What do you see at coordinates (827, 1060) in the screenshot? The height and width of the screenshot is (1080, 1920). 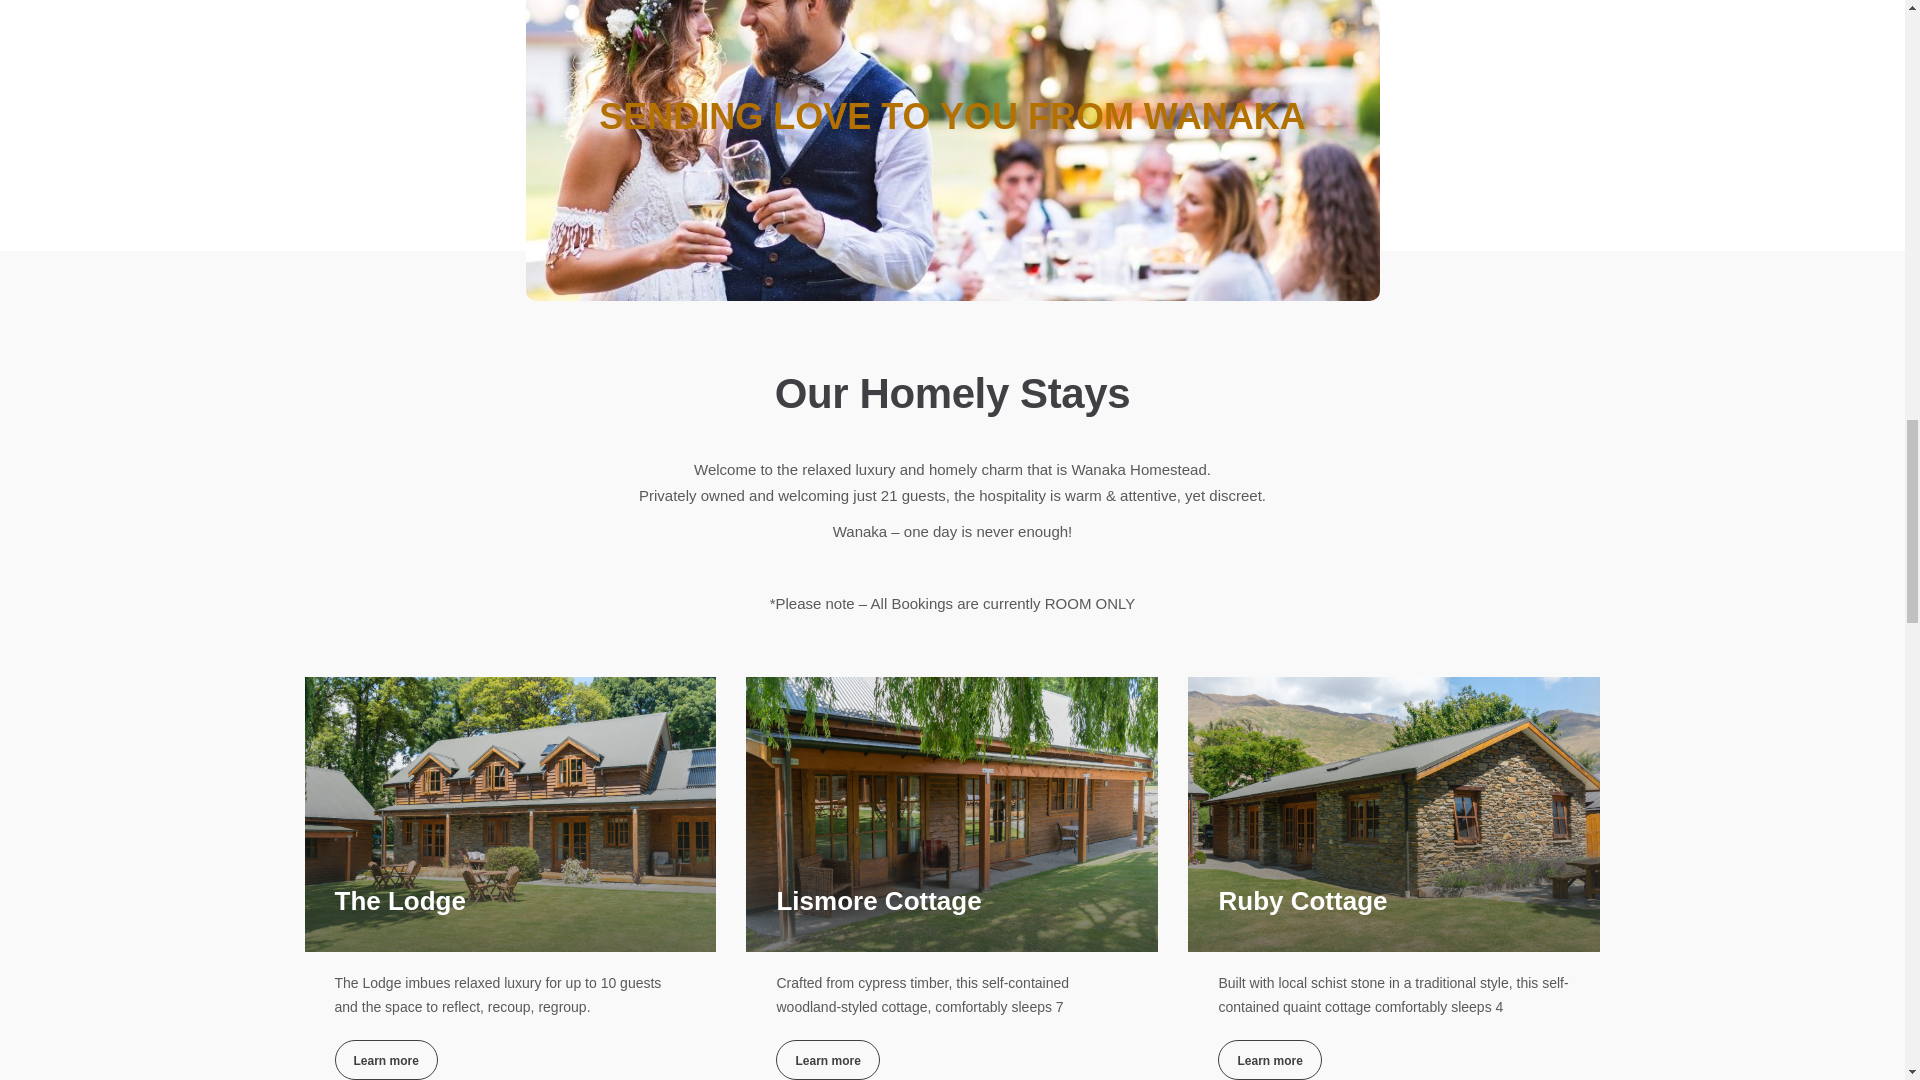 I see `Learn more` at bounding box center [827, 1060].